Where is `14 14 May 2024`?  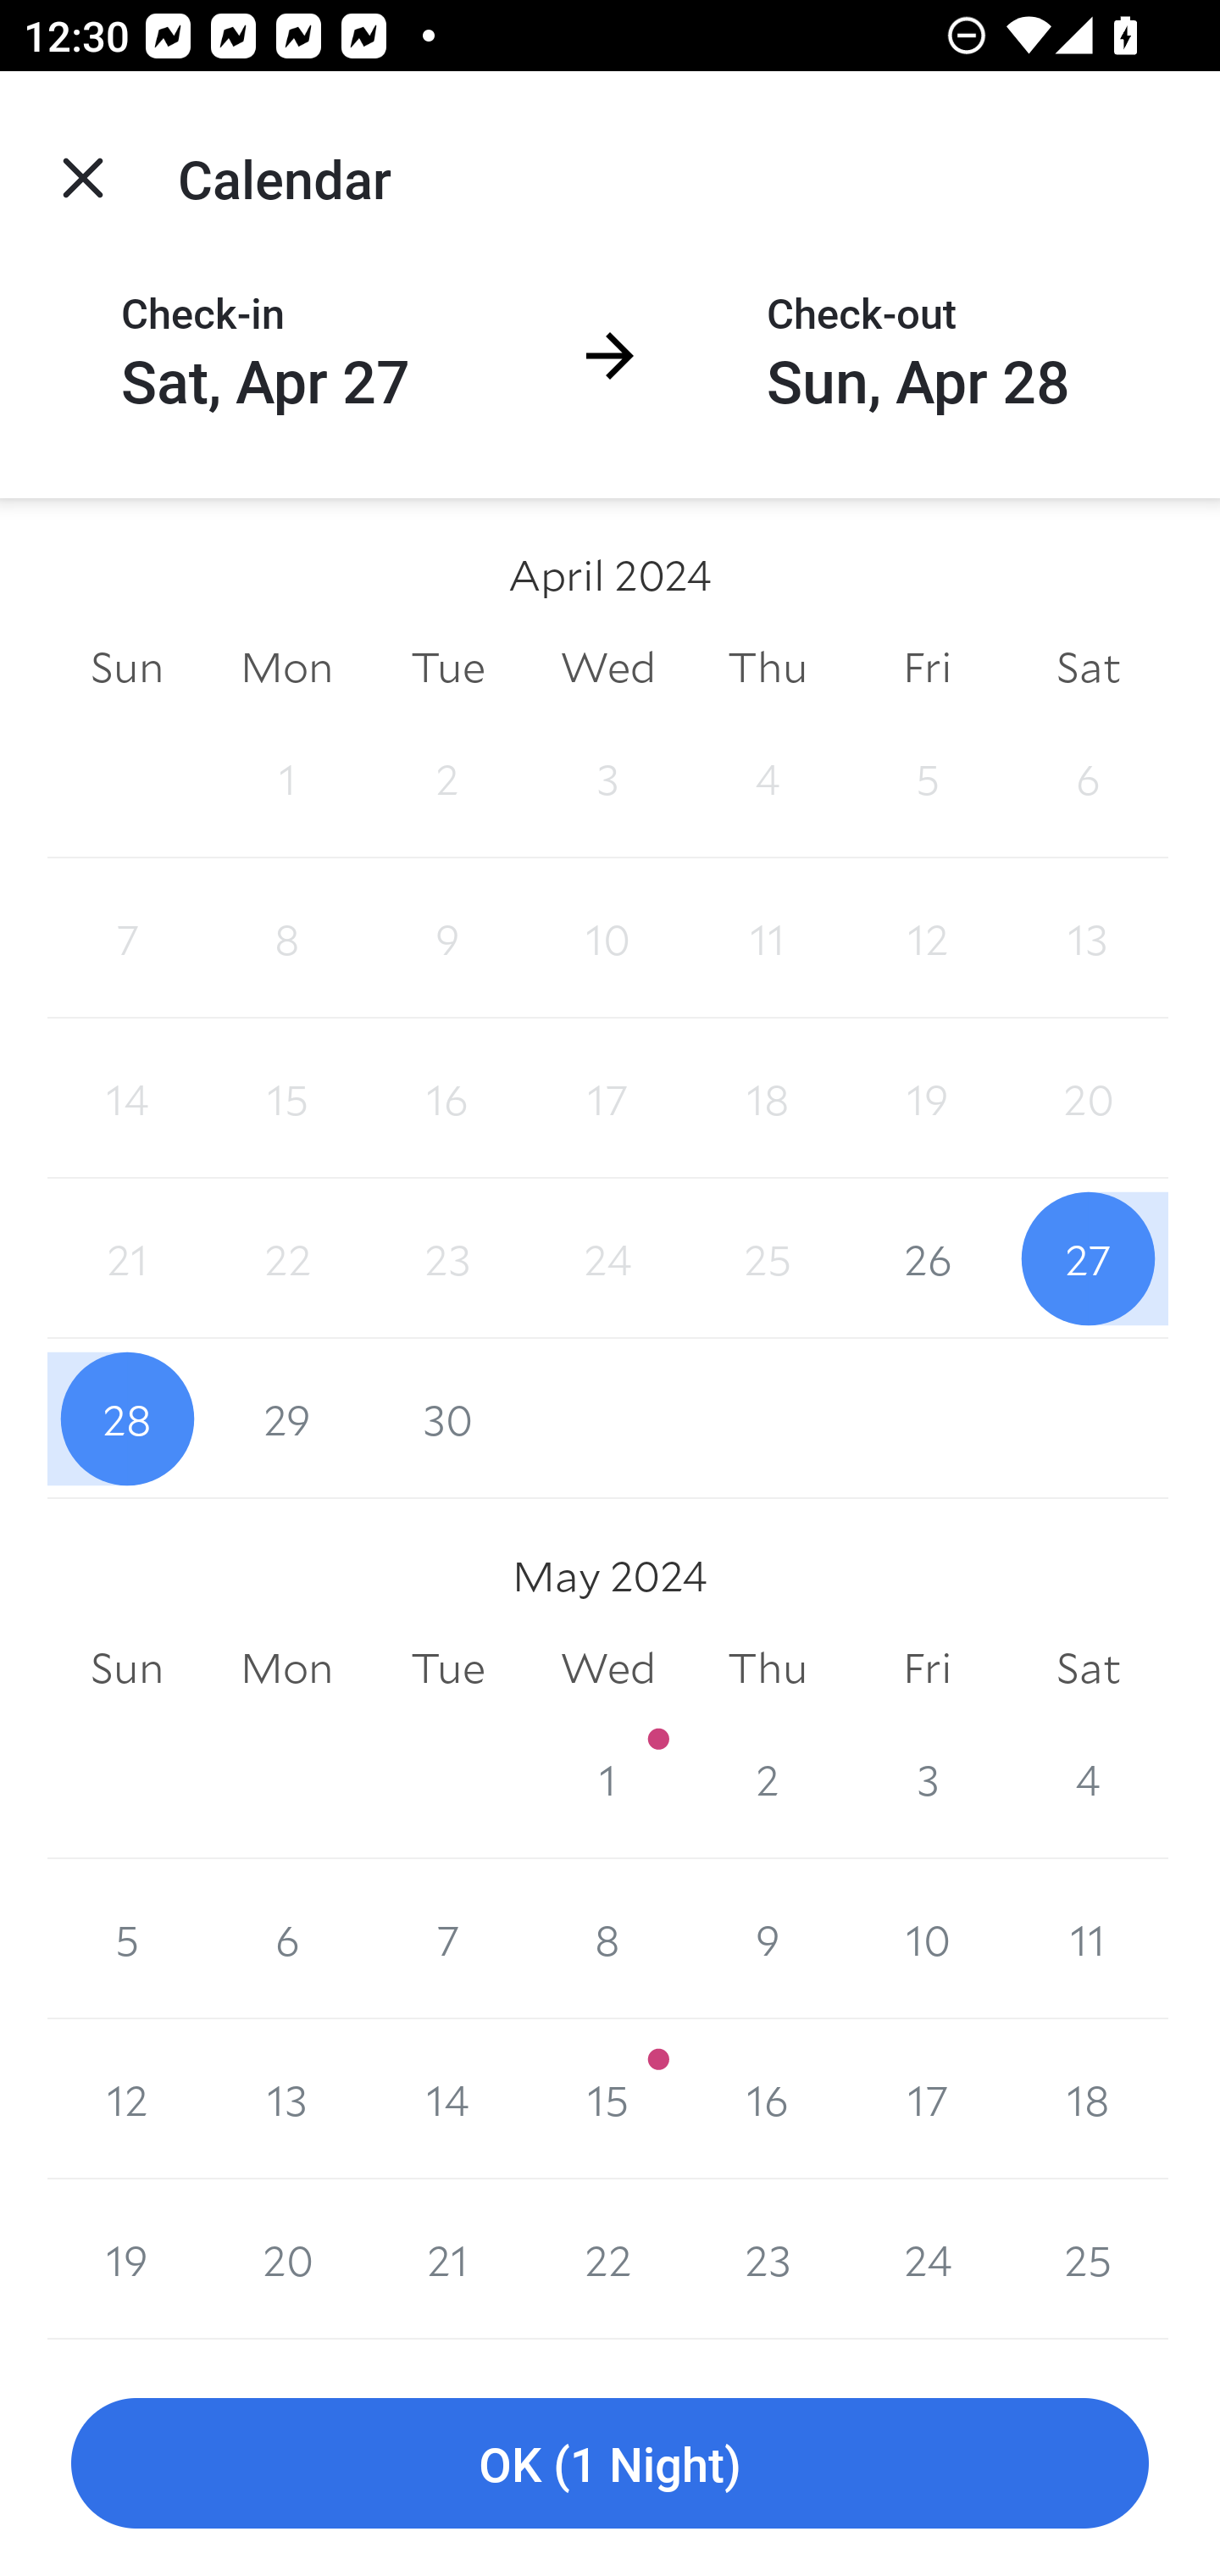 14 14 May 2024 is located at coordinates (447, 2099).